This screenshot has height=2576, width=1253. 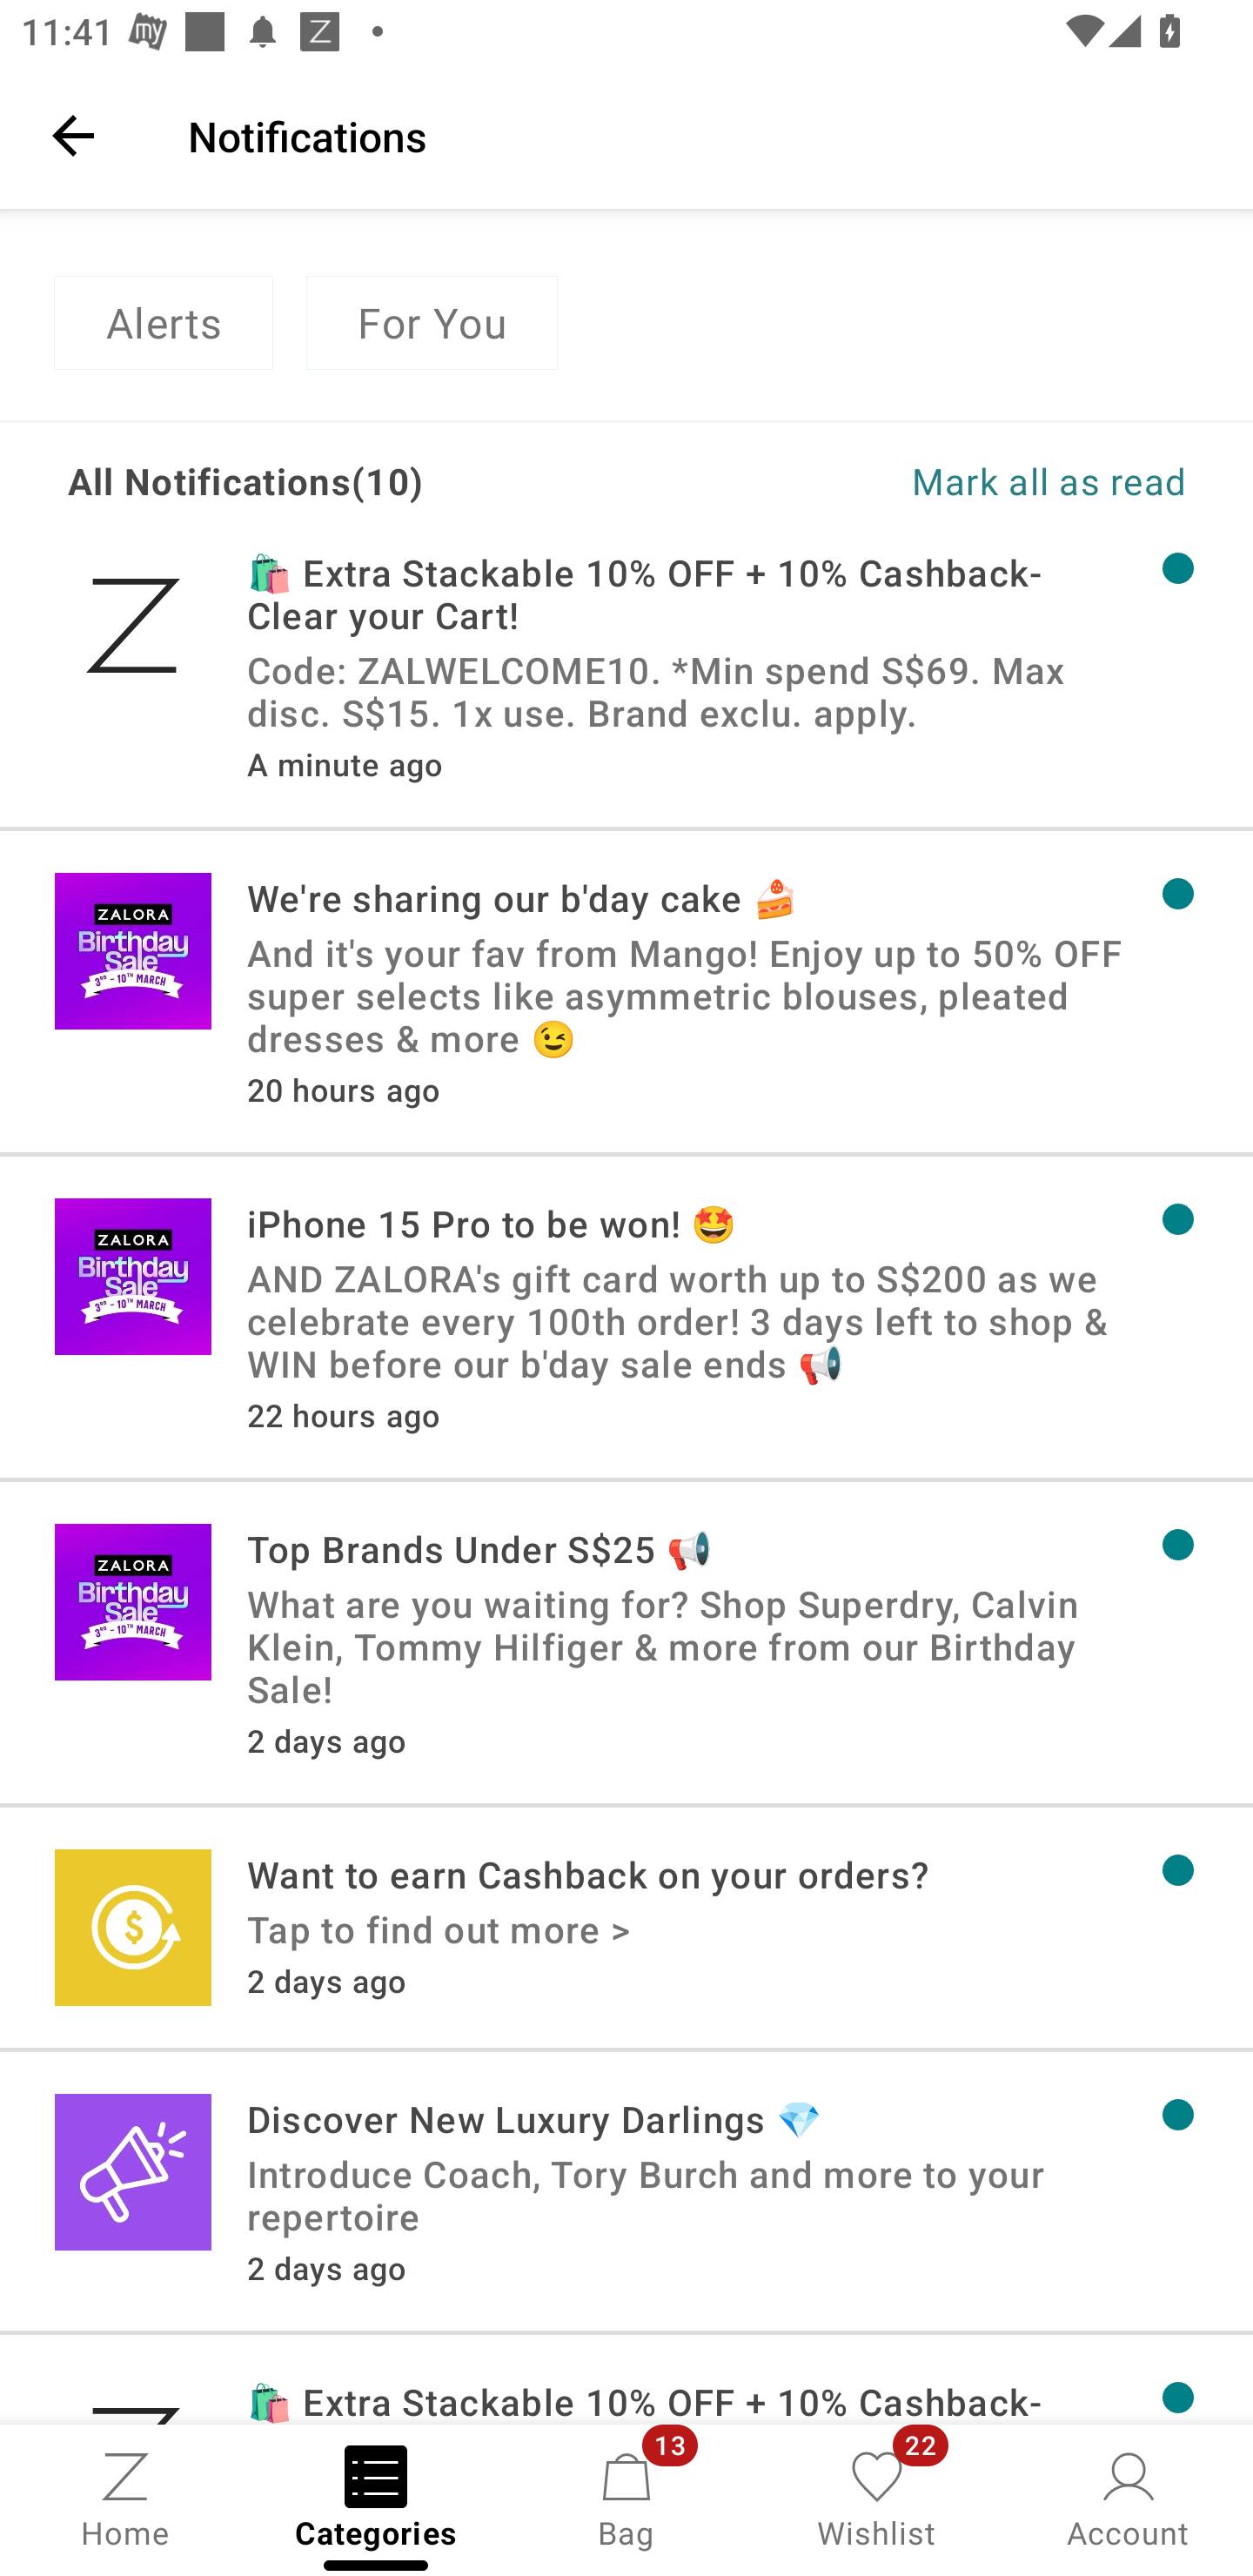 I want to click on Account, so click(x=1128, y=2498).